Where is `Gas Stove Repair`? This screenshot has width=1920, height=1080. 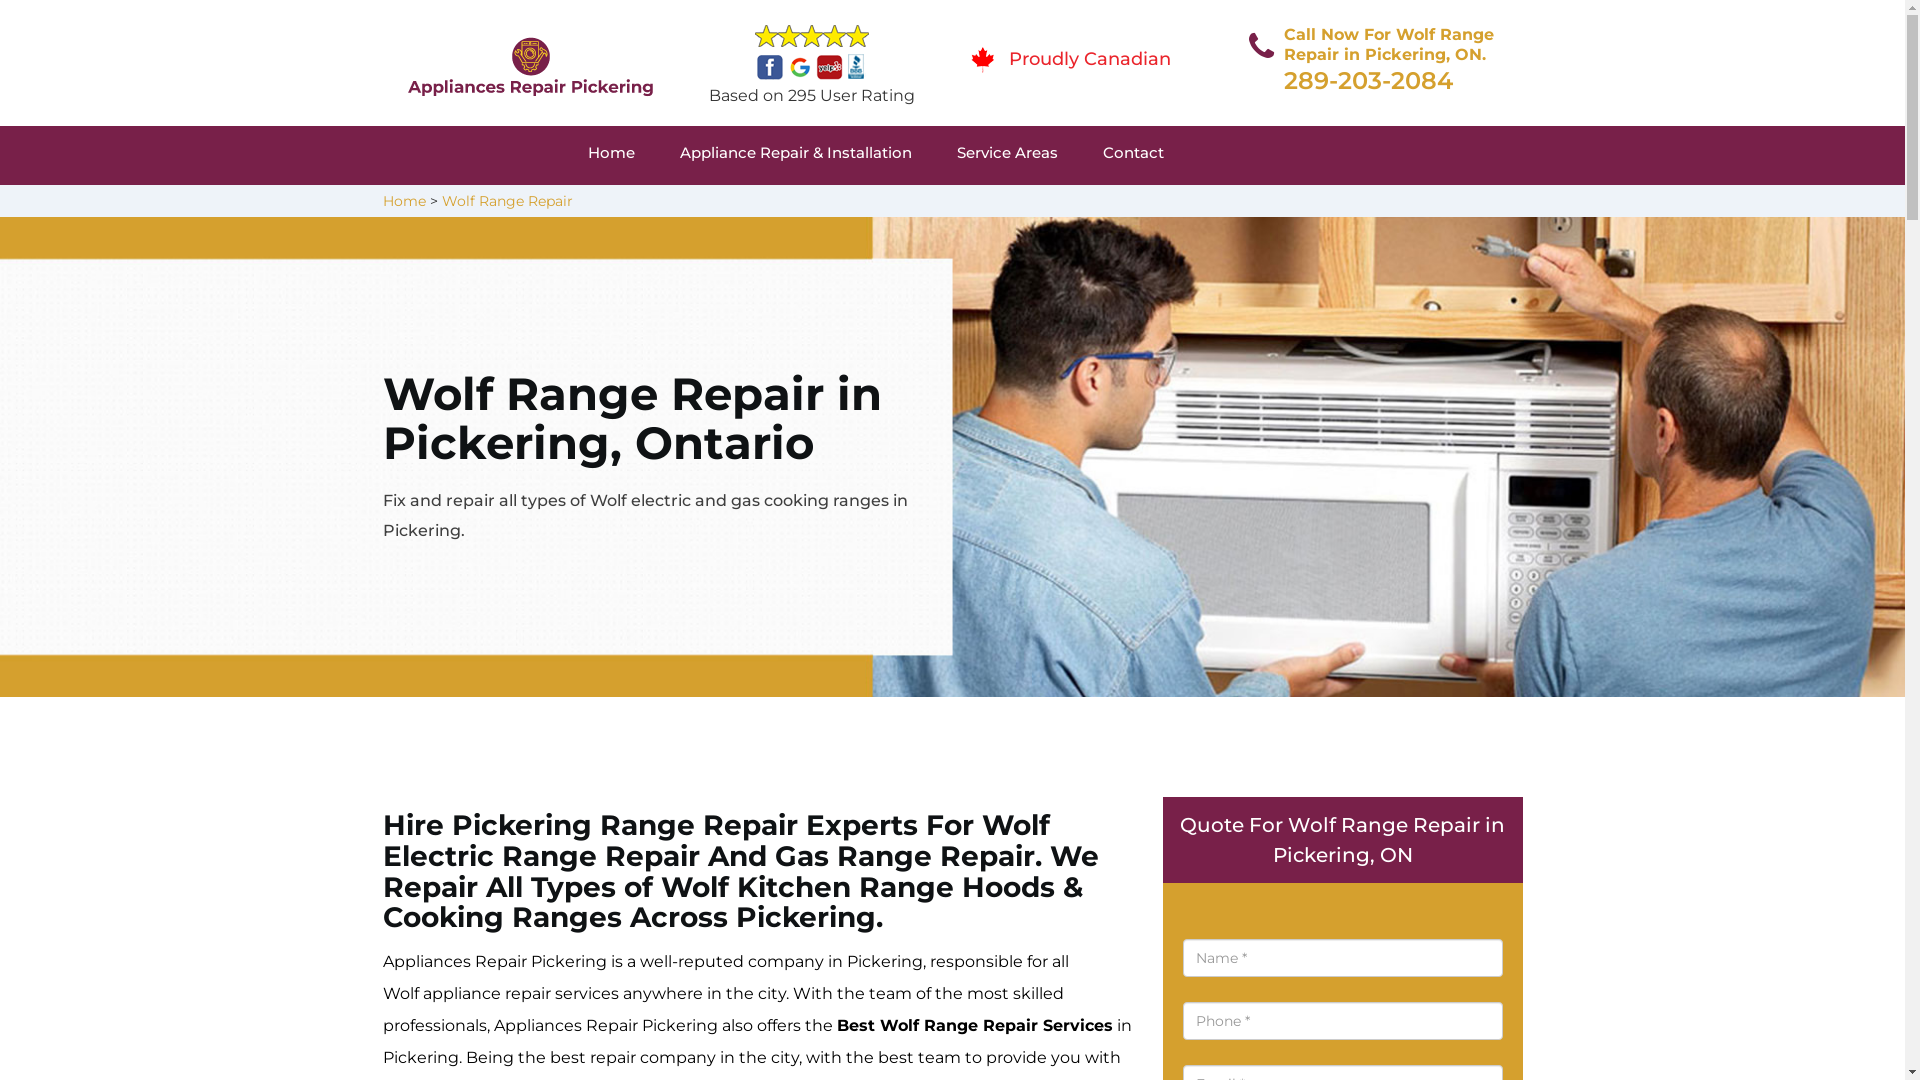 Gas Stove Repair is located at coordinates (1076, 204).